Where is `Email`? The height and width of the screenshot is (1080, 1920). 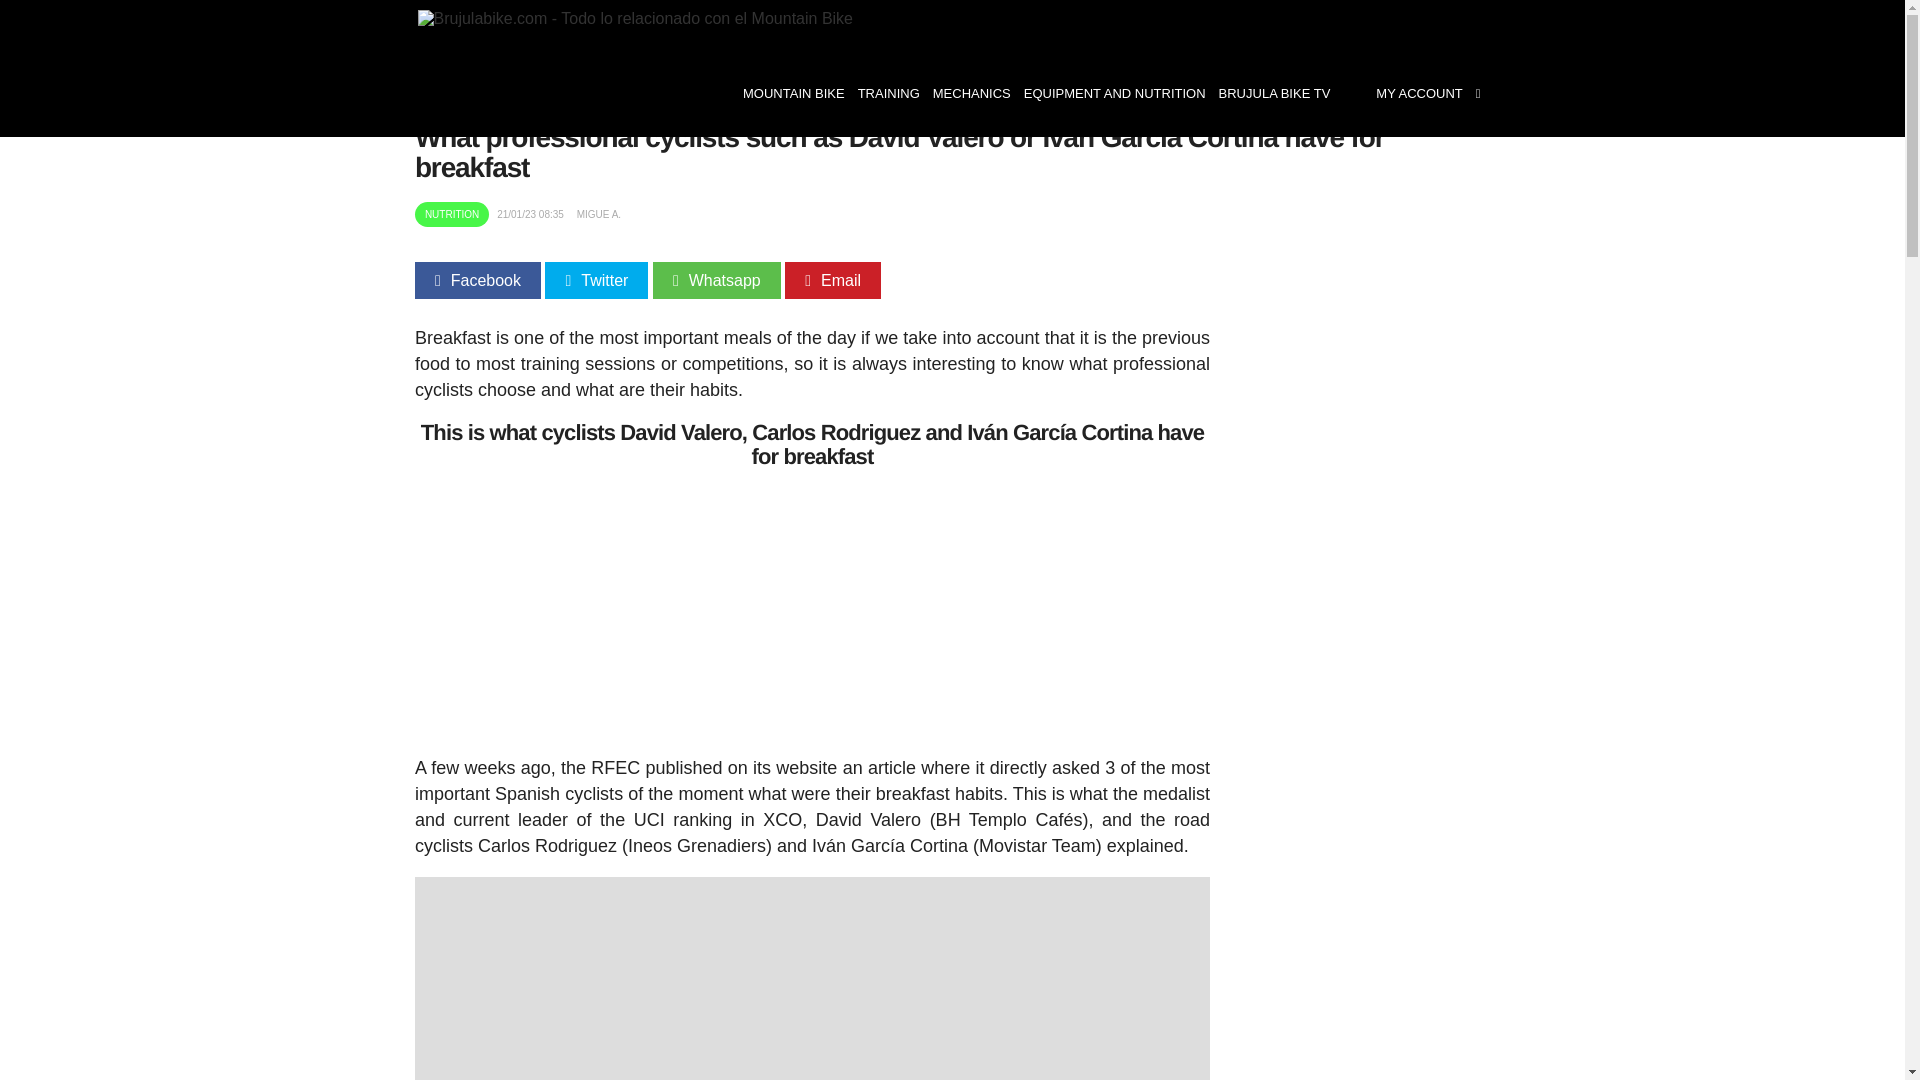 Email is located at coordinates (833, 280).